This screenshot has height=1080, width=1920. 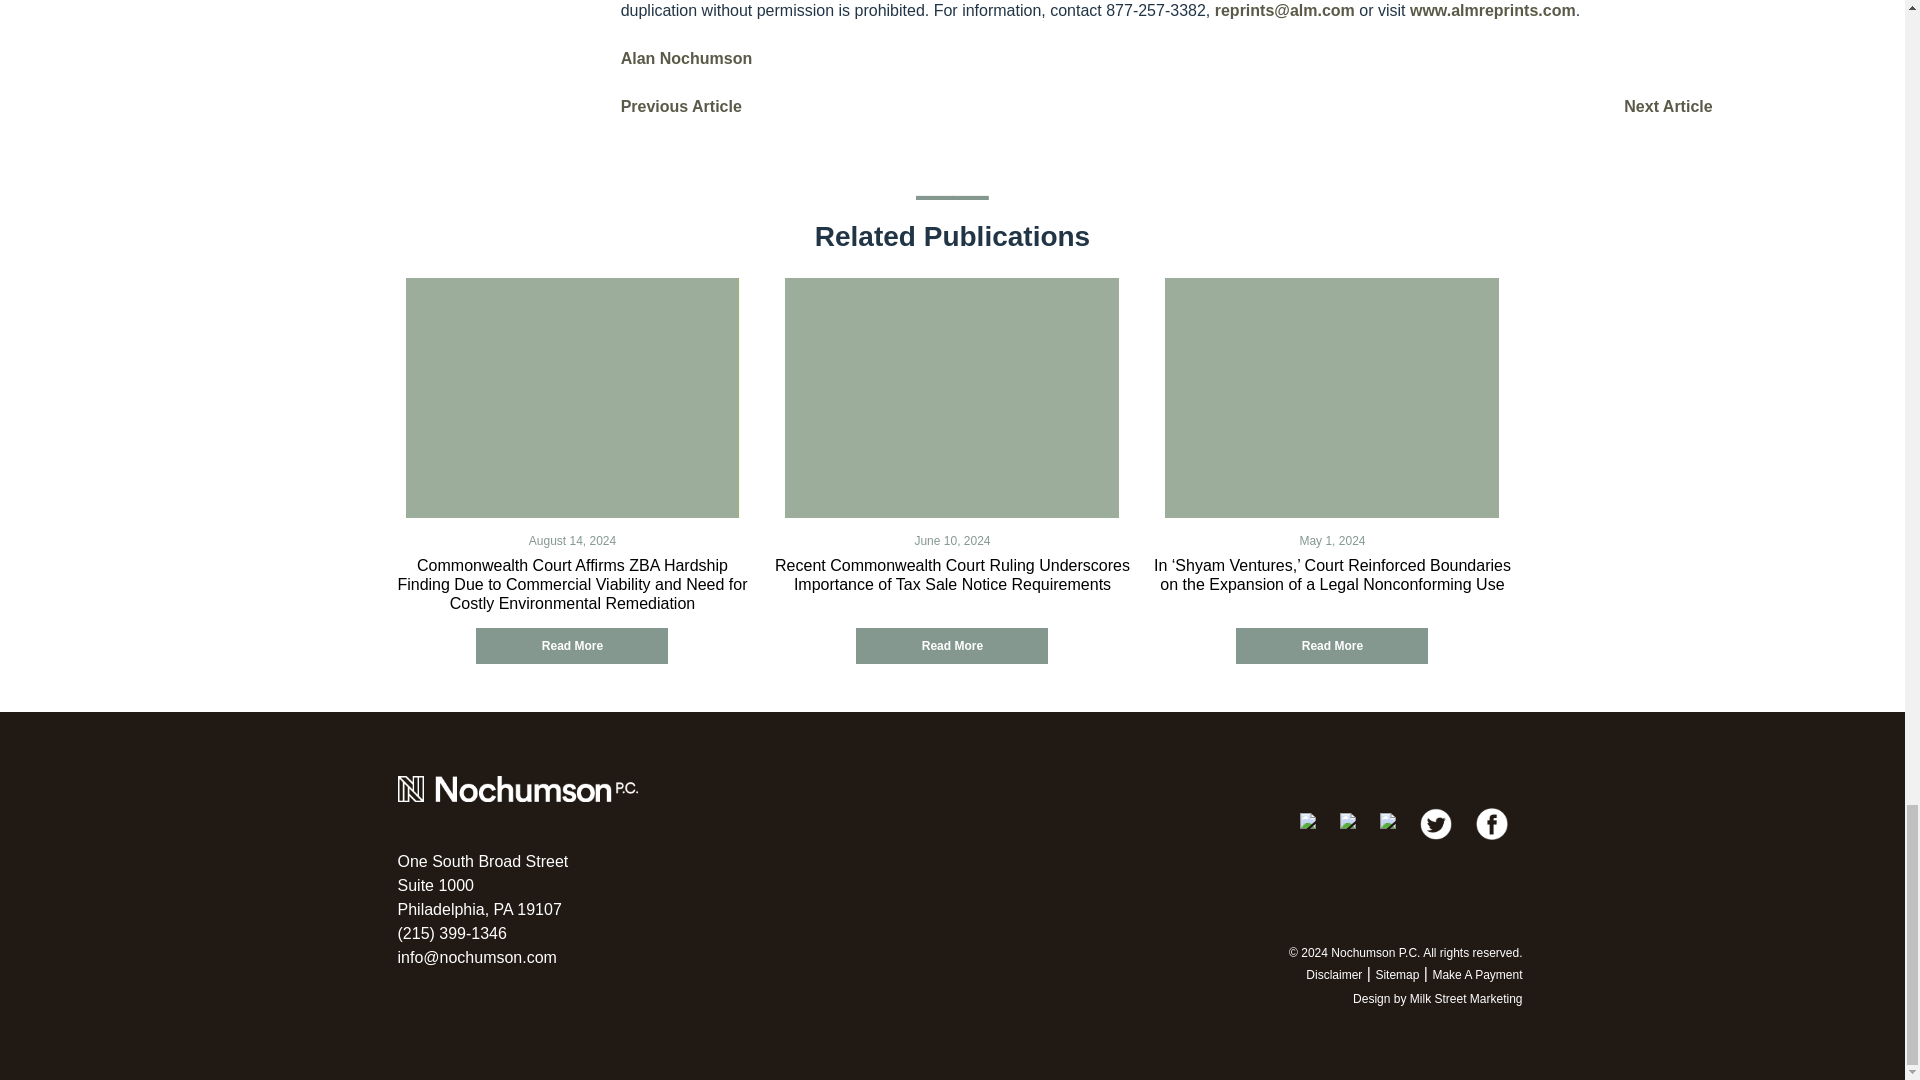 What do you see at coordinates (1492, 10) in the screenshot?
I see `www.almreprints.com` at bounding box center [1492, 10].